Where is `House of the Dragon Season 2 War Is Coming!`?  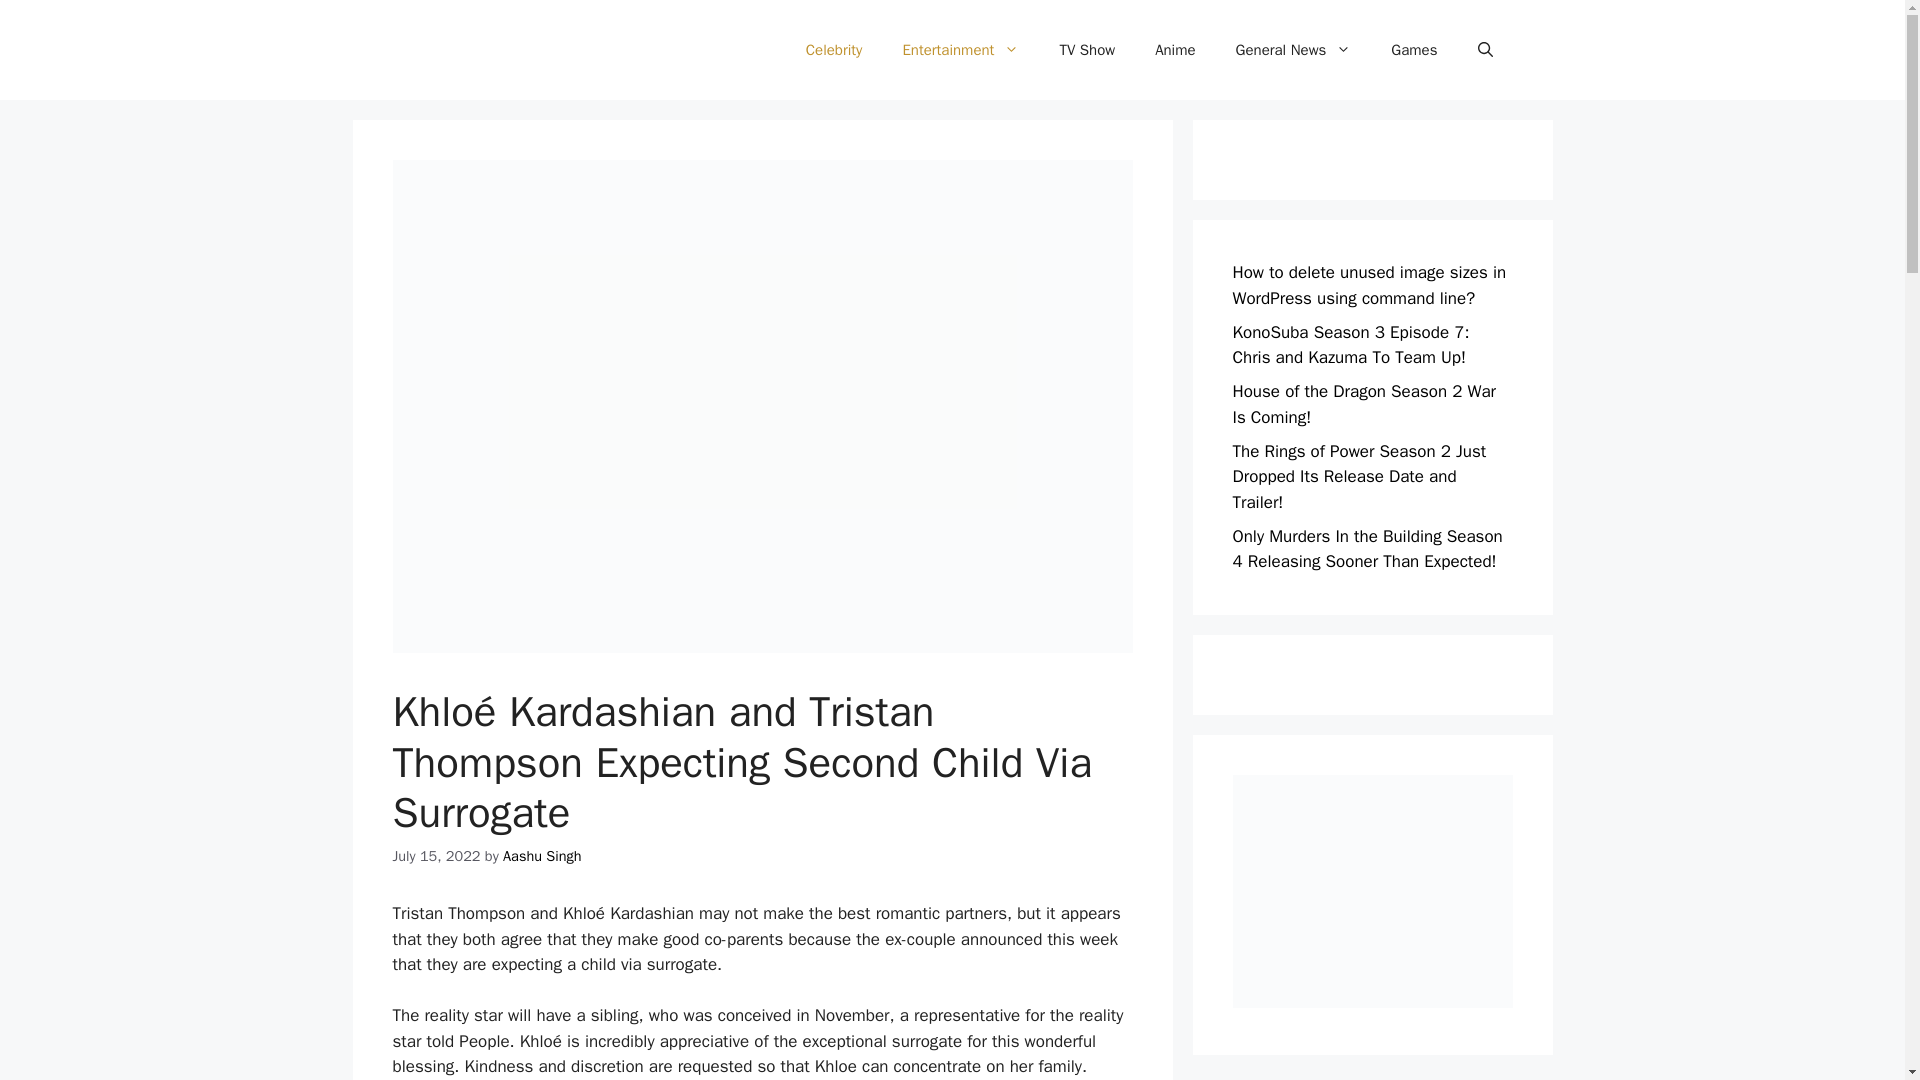 House of the Dragon Season 2 War Is Coming! is located at coordinates (1364, 404).